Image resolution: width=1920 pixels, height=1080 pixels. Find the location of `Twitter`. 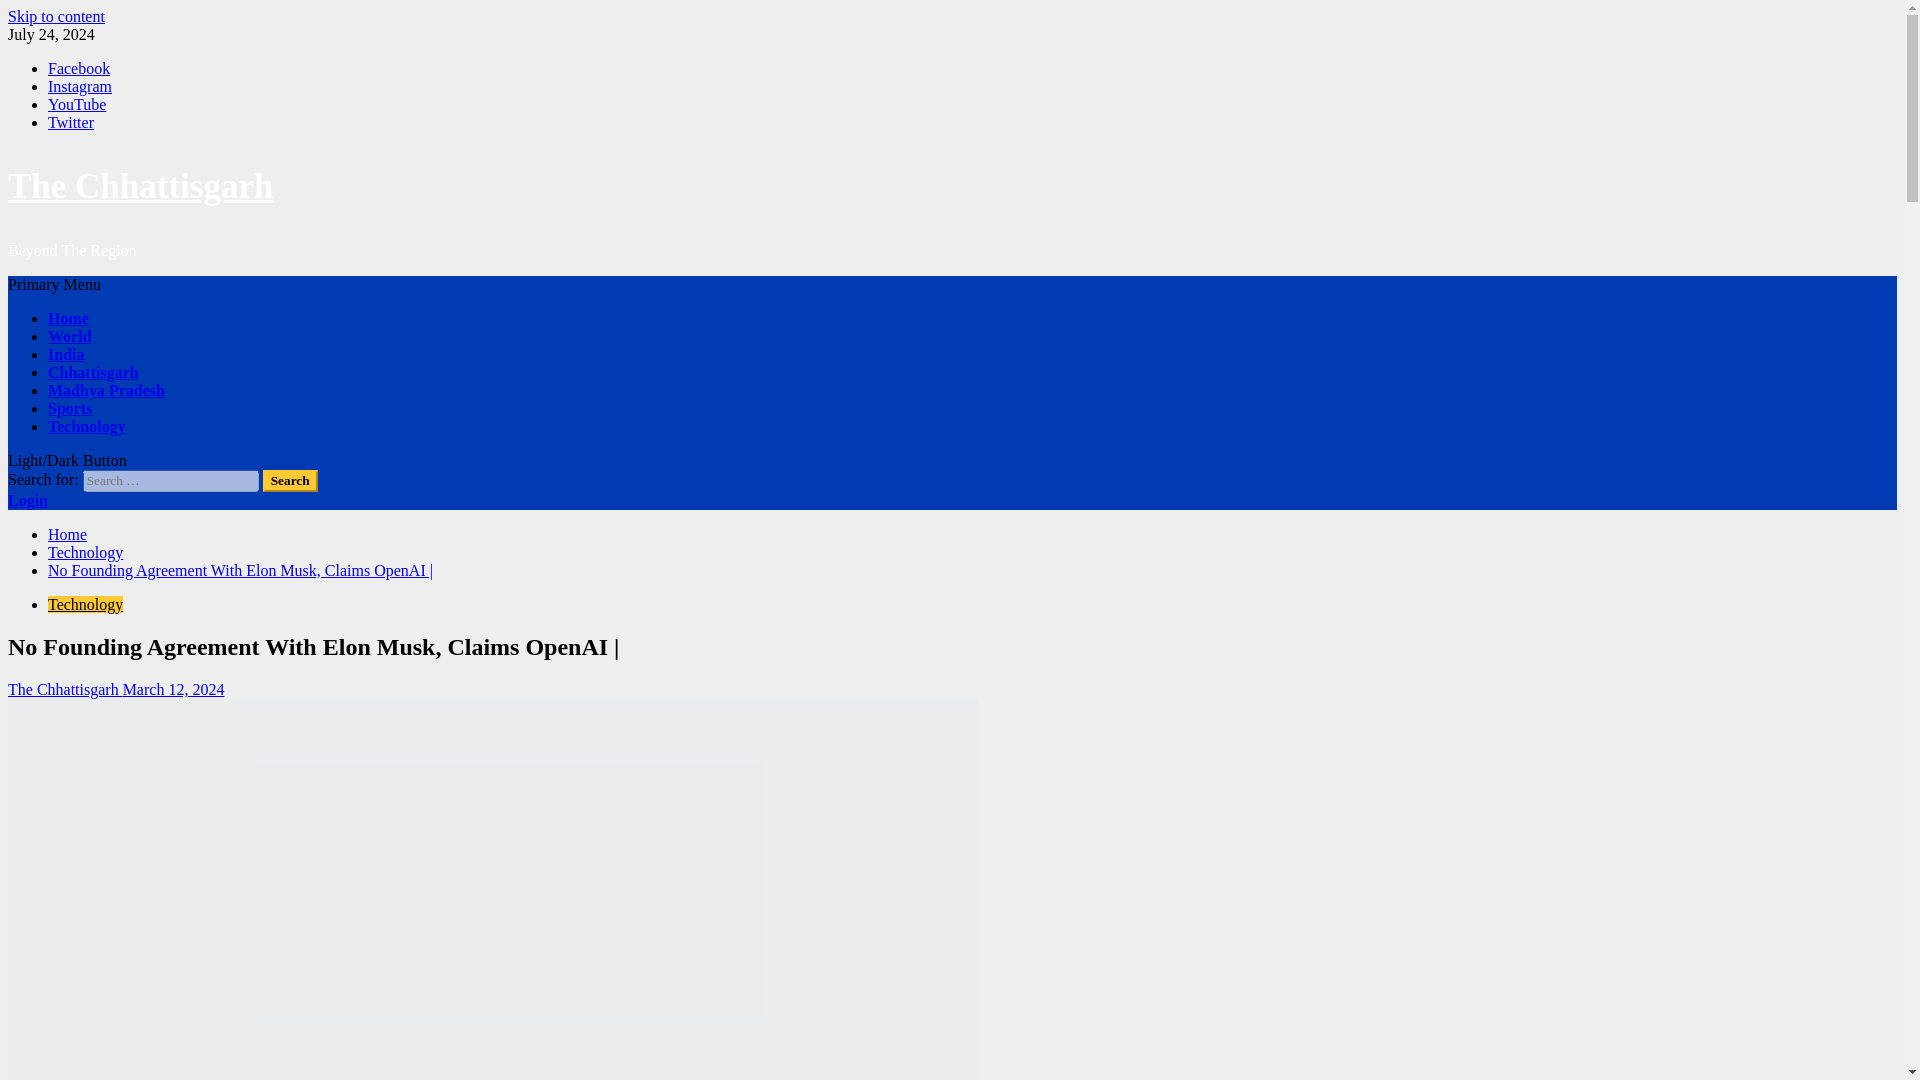

Twitter is located at coordinates (71, 122).